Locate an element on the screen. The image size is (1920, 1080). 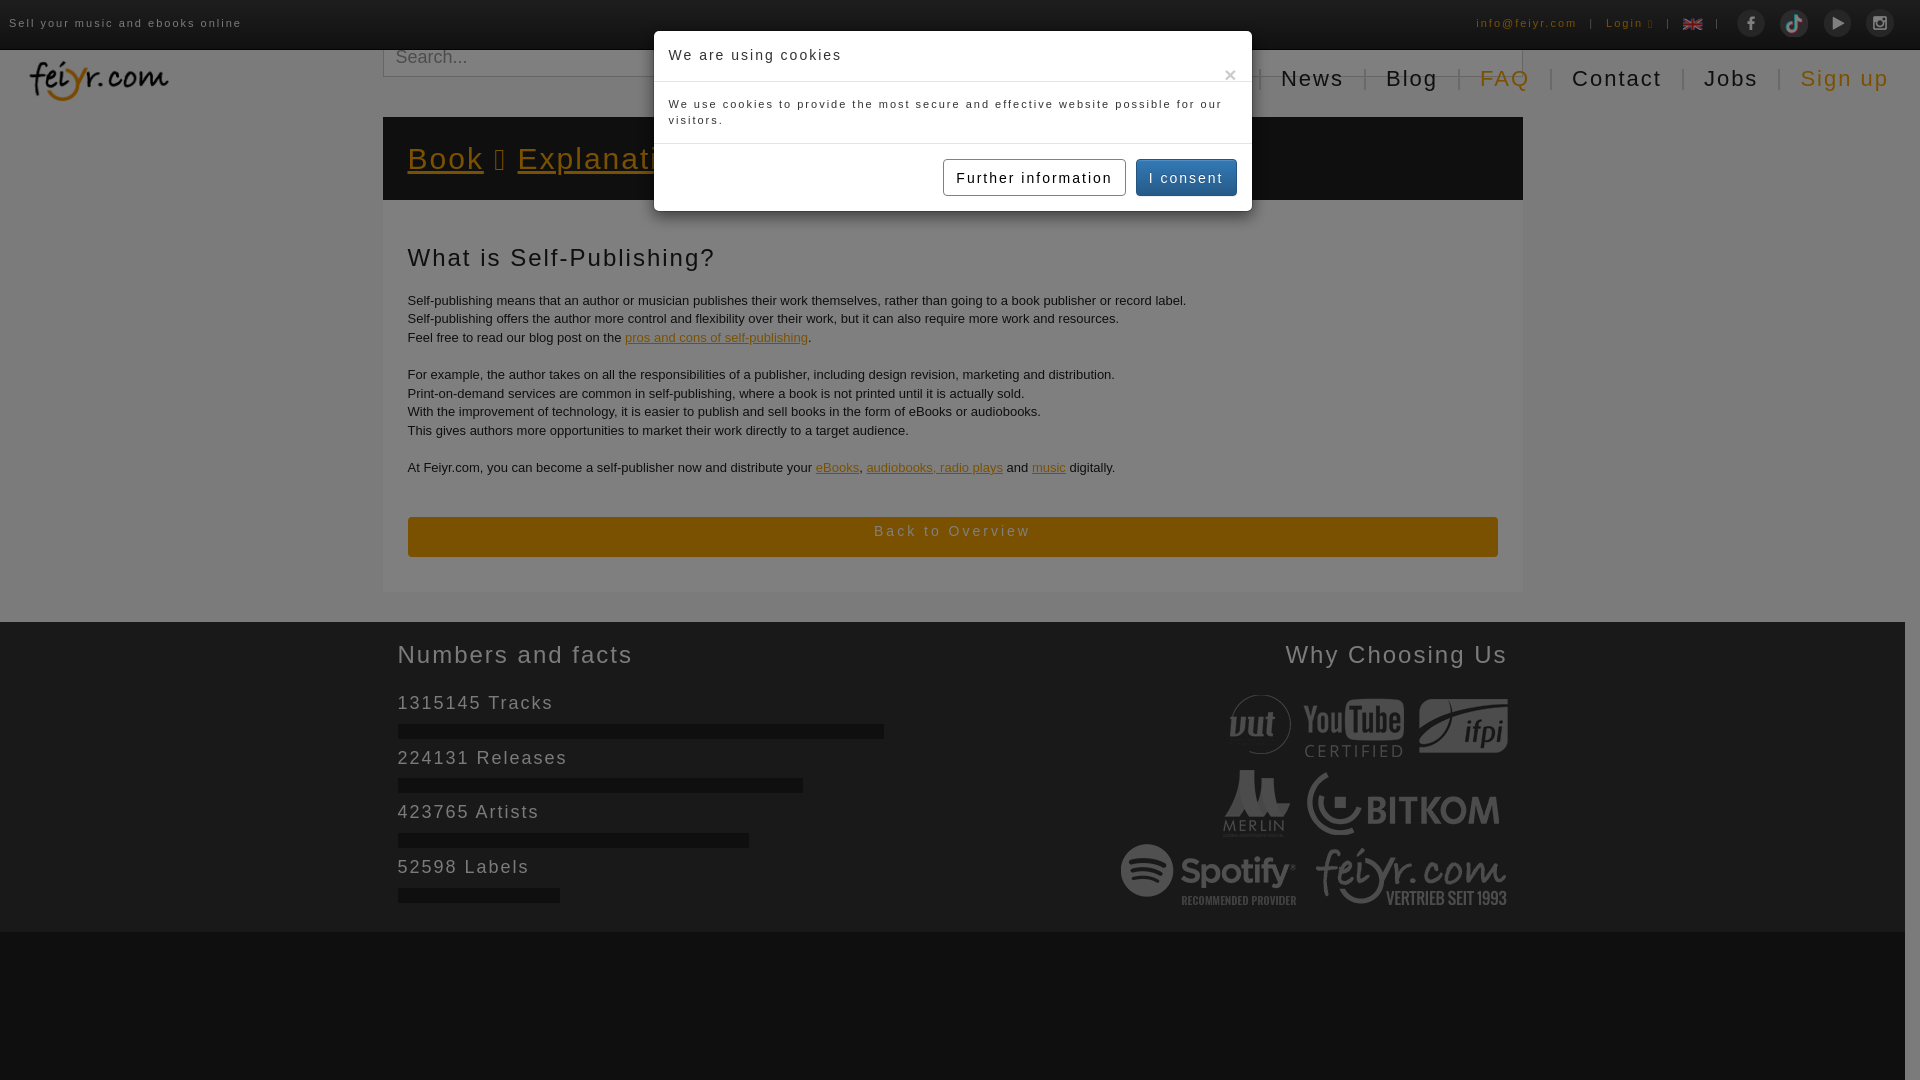
Book is located at coordinates (445, 158).